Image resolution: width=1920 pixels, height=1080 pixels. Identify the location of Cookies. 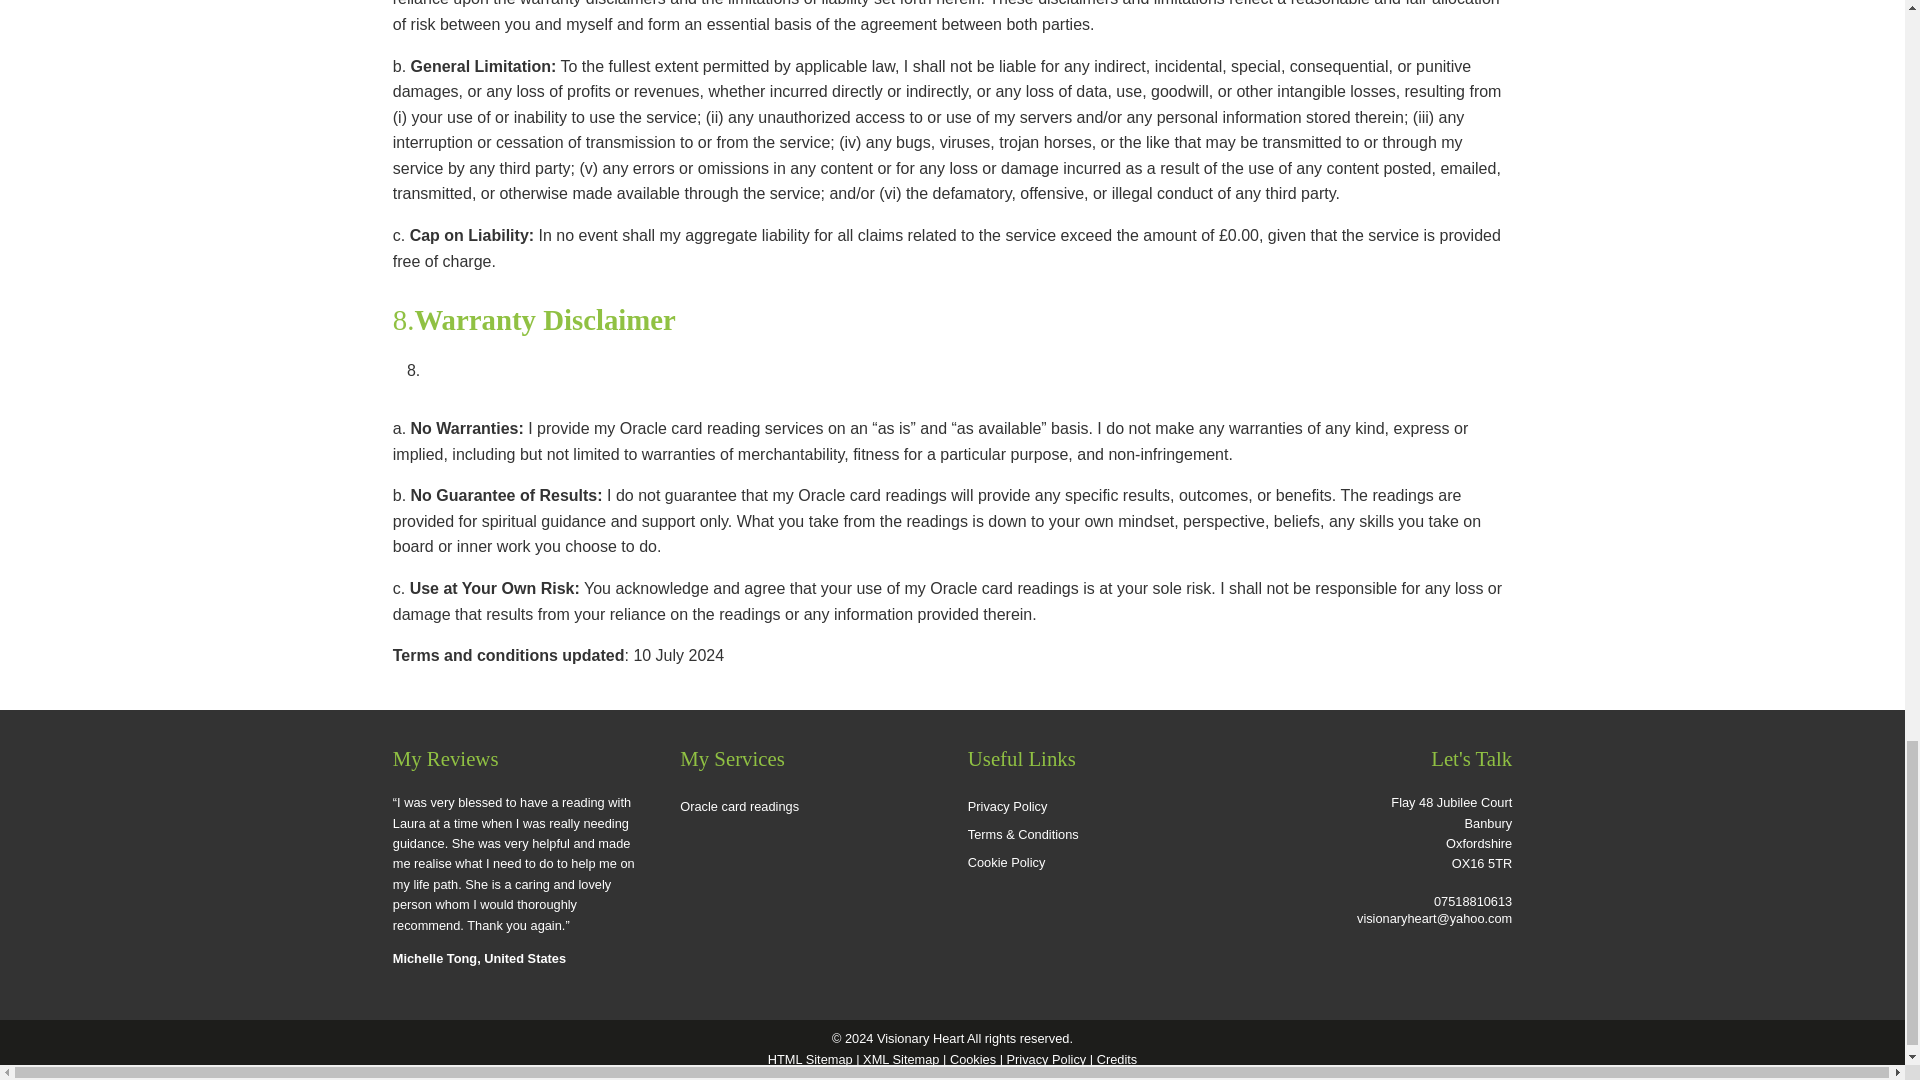
(973, 1059).